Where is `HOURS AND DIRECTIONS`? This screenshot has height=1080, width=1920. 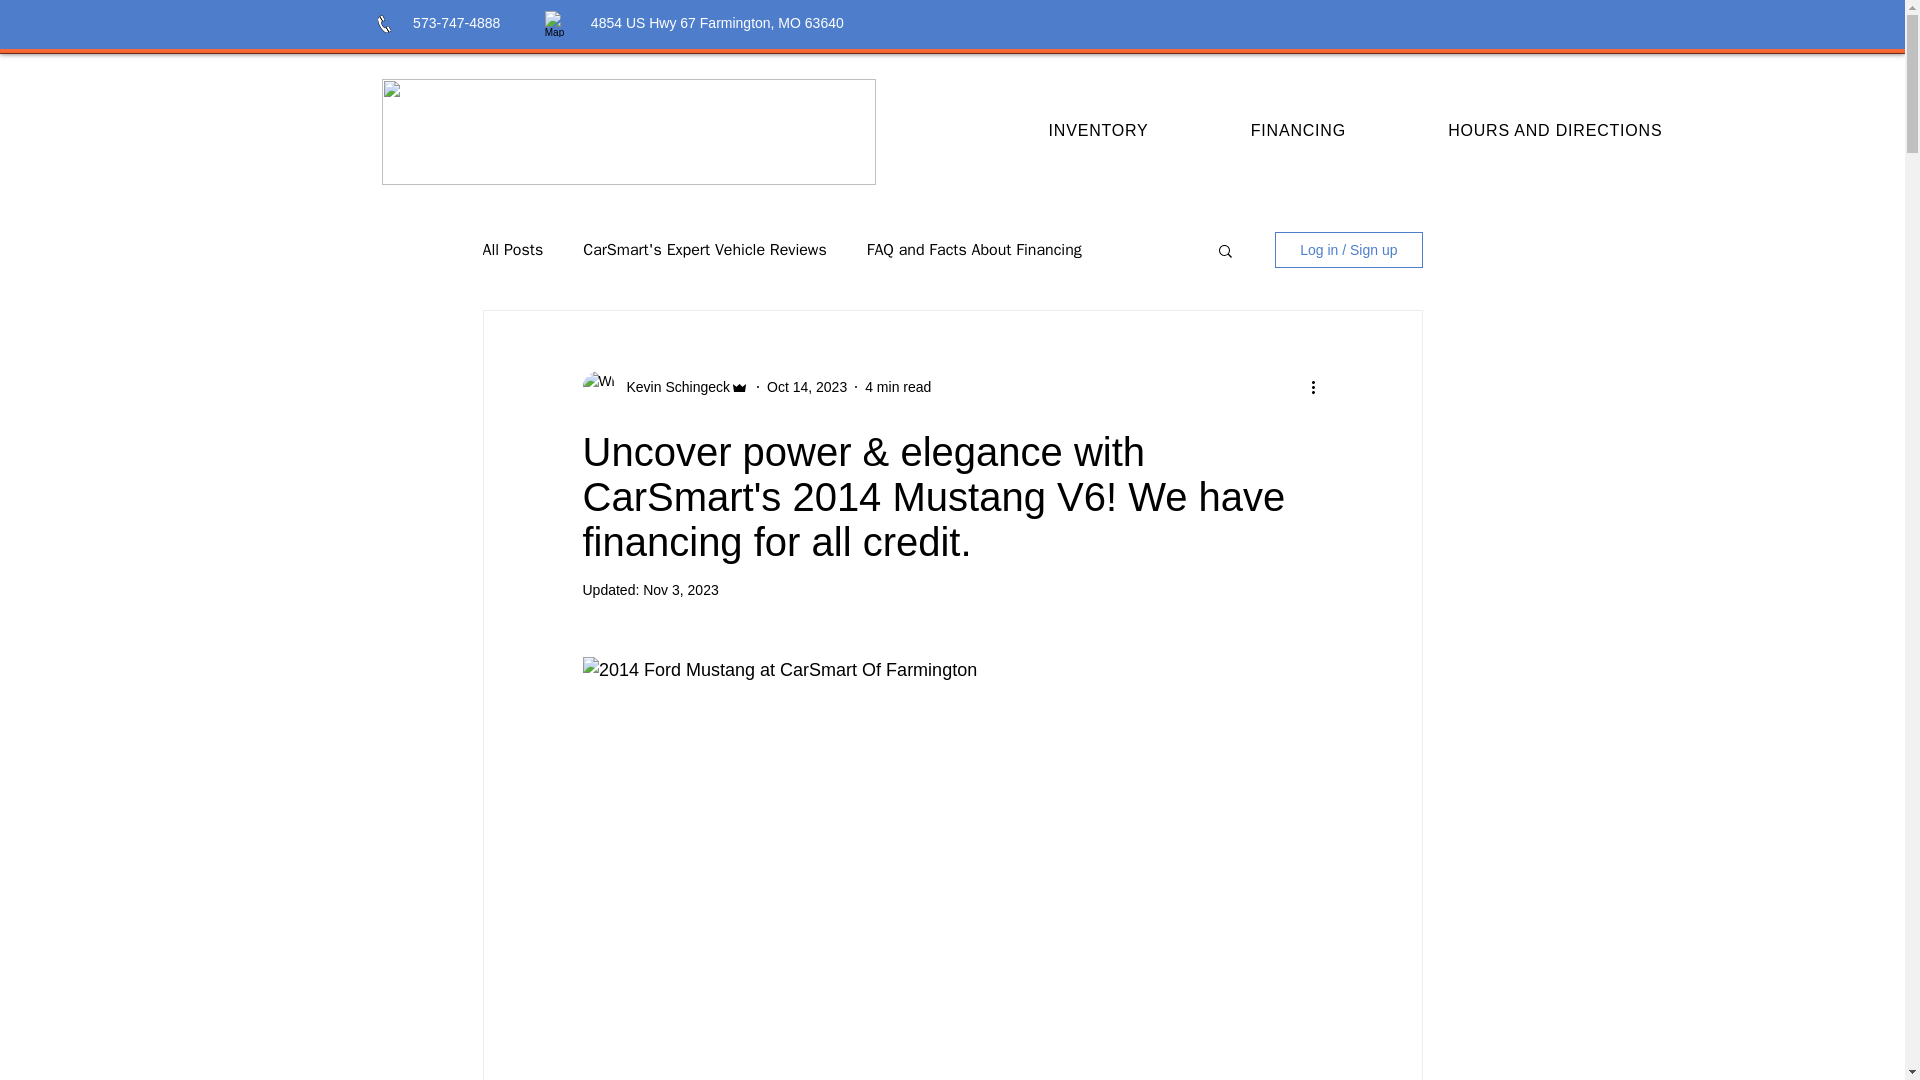 HOURS AND DIRECTIONS is located at coordinates (1554, 131).